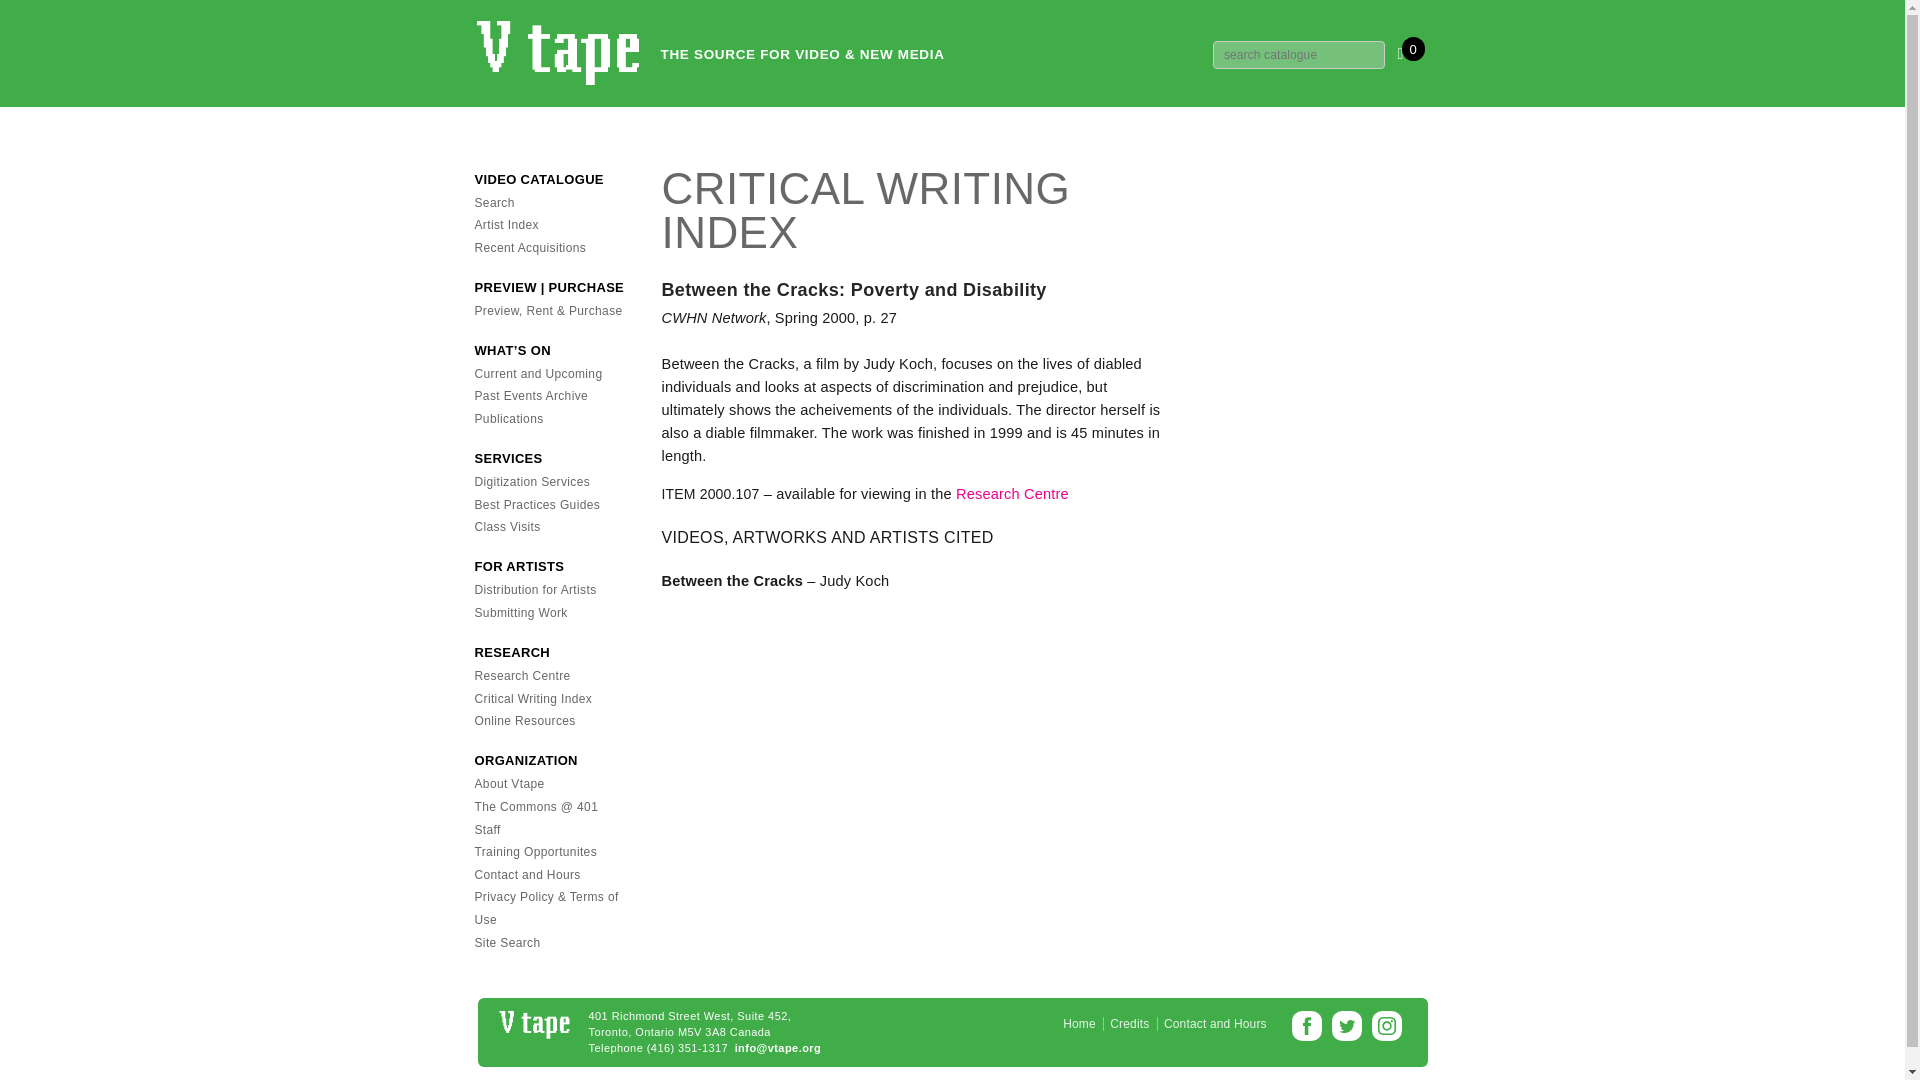  Describe the element at coordinates (506, 225) in the screenshot. I see `Artist Index` at that location.